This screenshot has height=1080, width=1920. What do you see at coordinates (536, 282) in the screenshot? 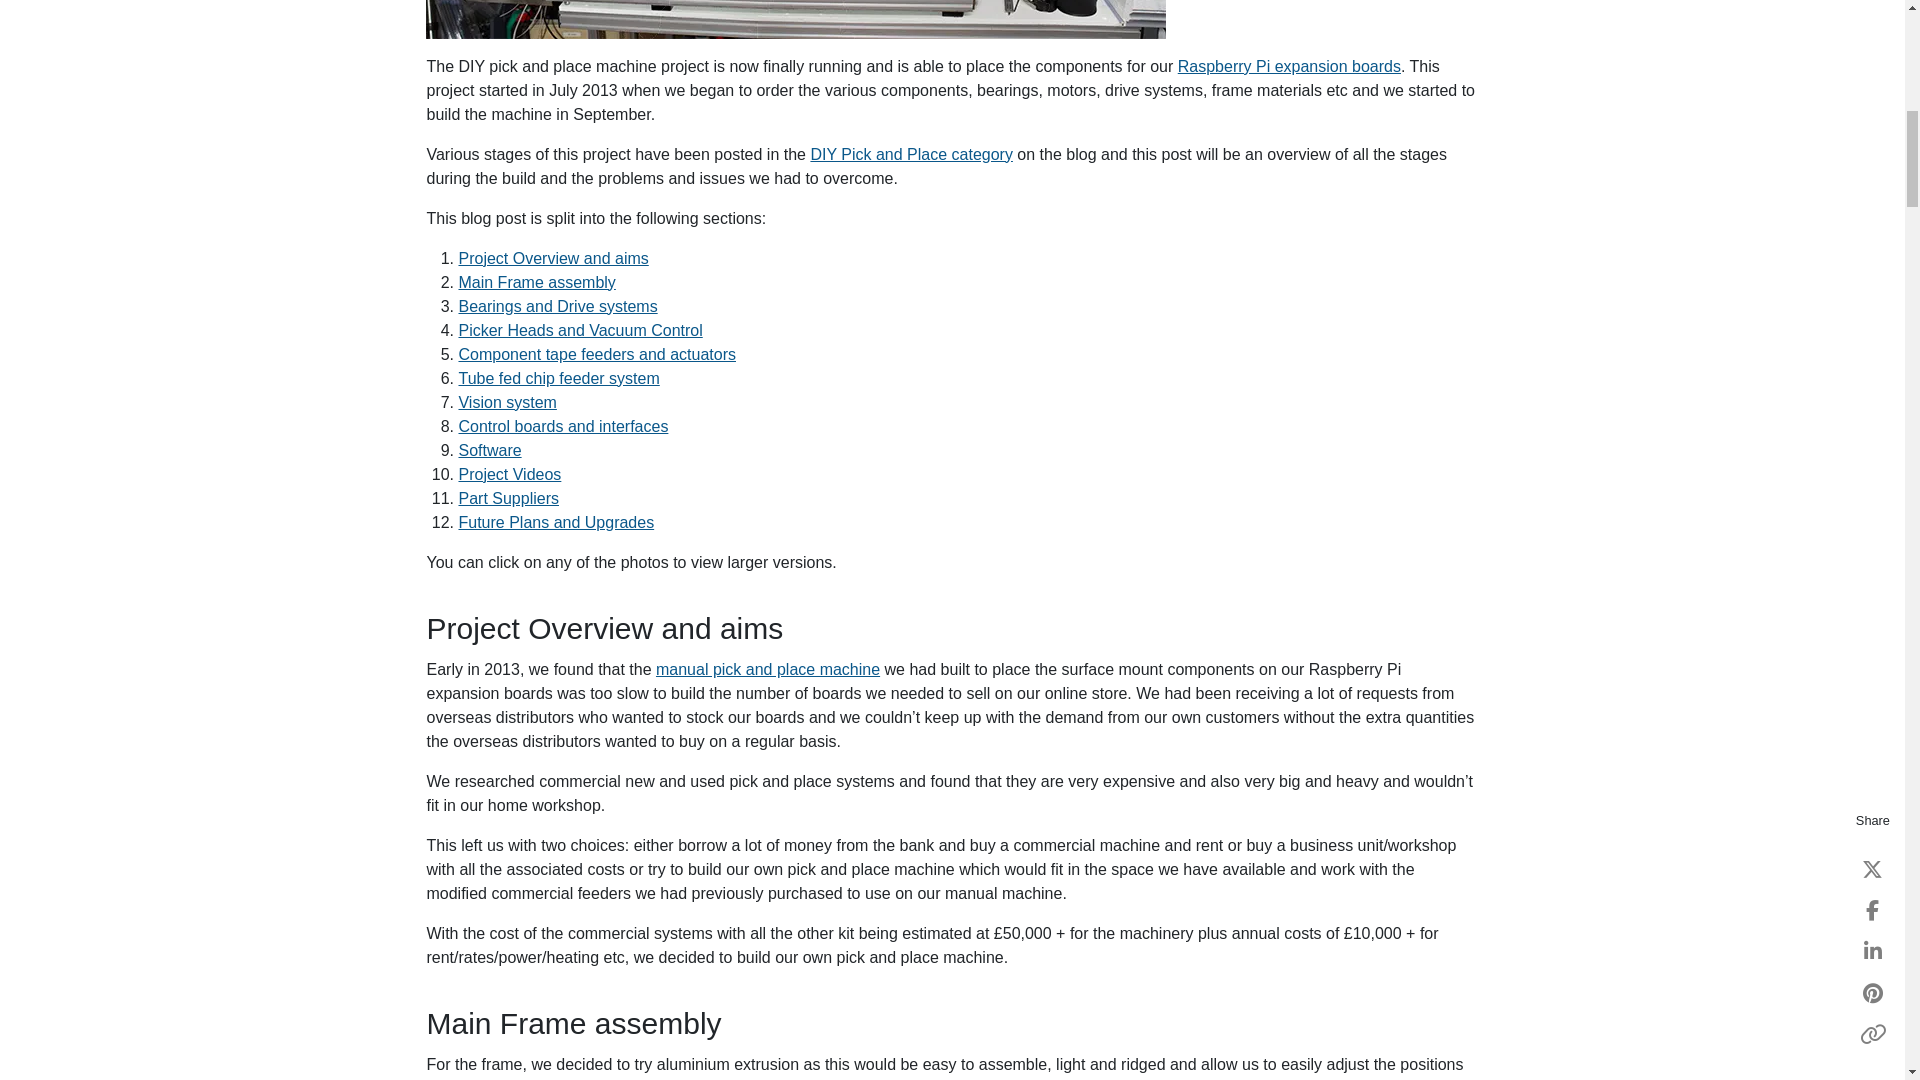
I see `Main Frame assembly` at bounding box center [536, 282].